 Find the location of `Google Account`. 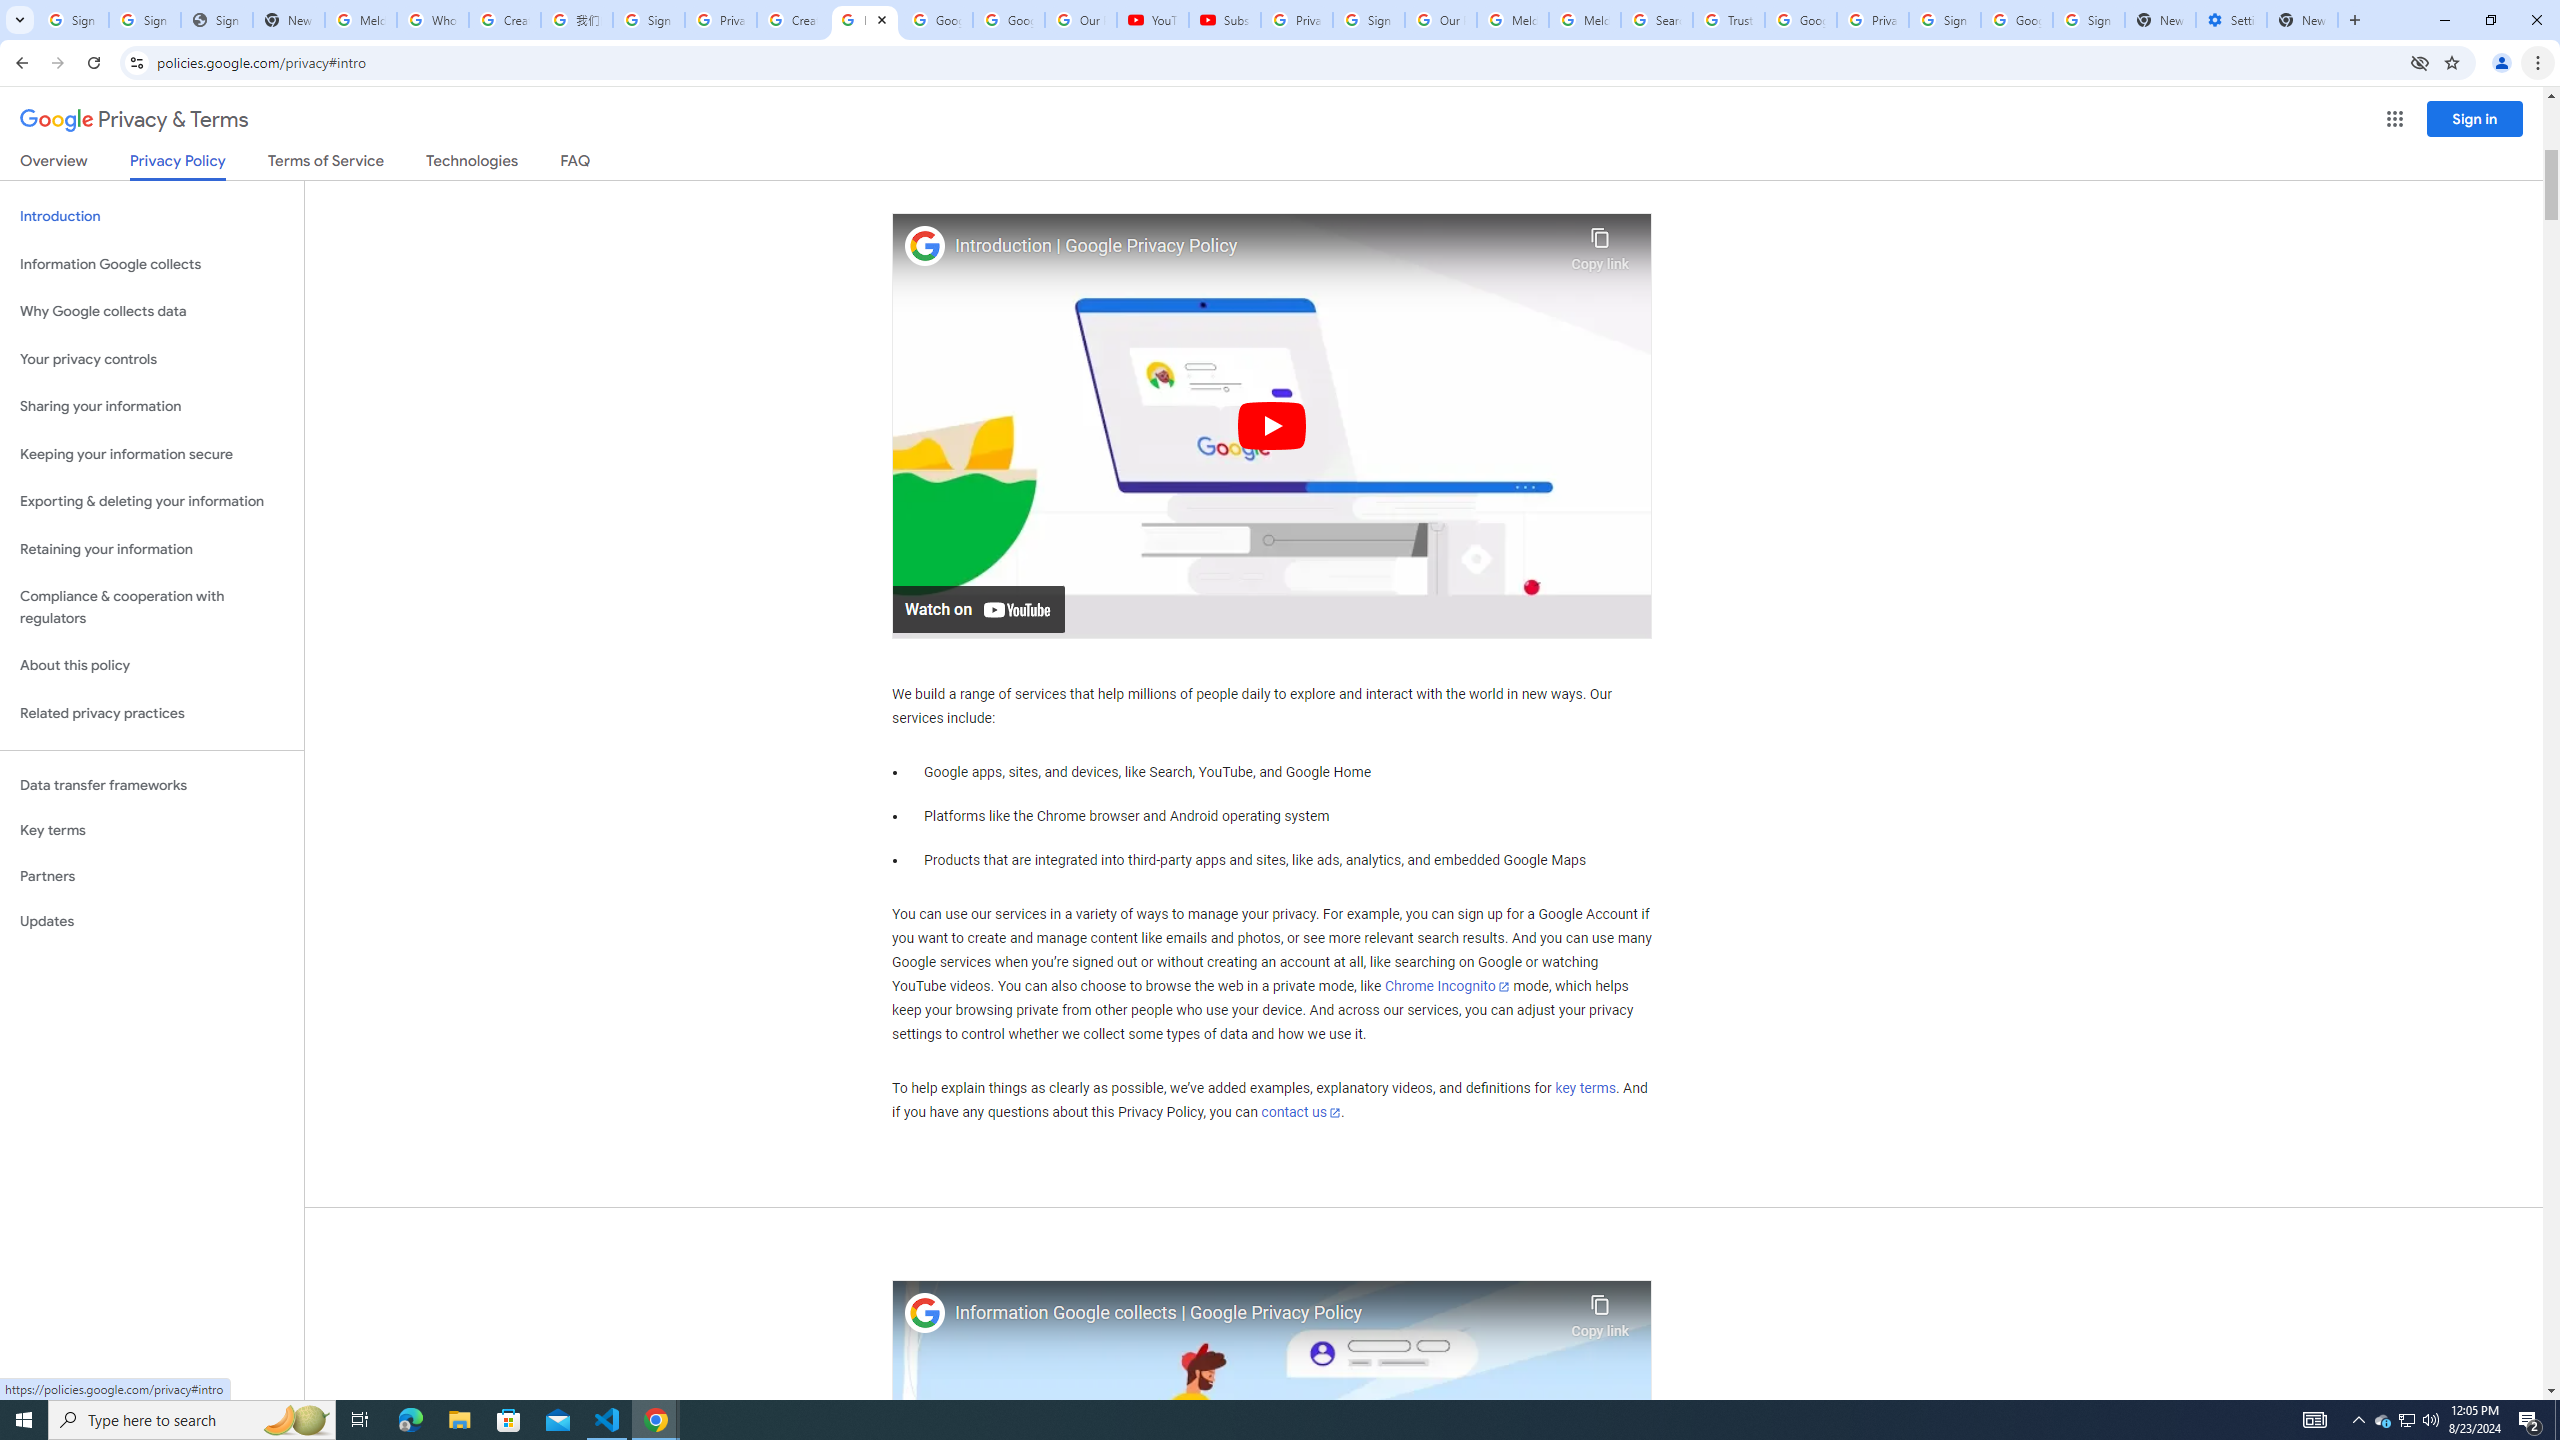

Google Account is located at coordinates (1010, 20).